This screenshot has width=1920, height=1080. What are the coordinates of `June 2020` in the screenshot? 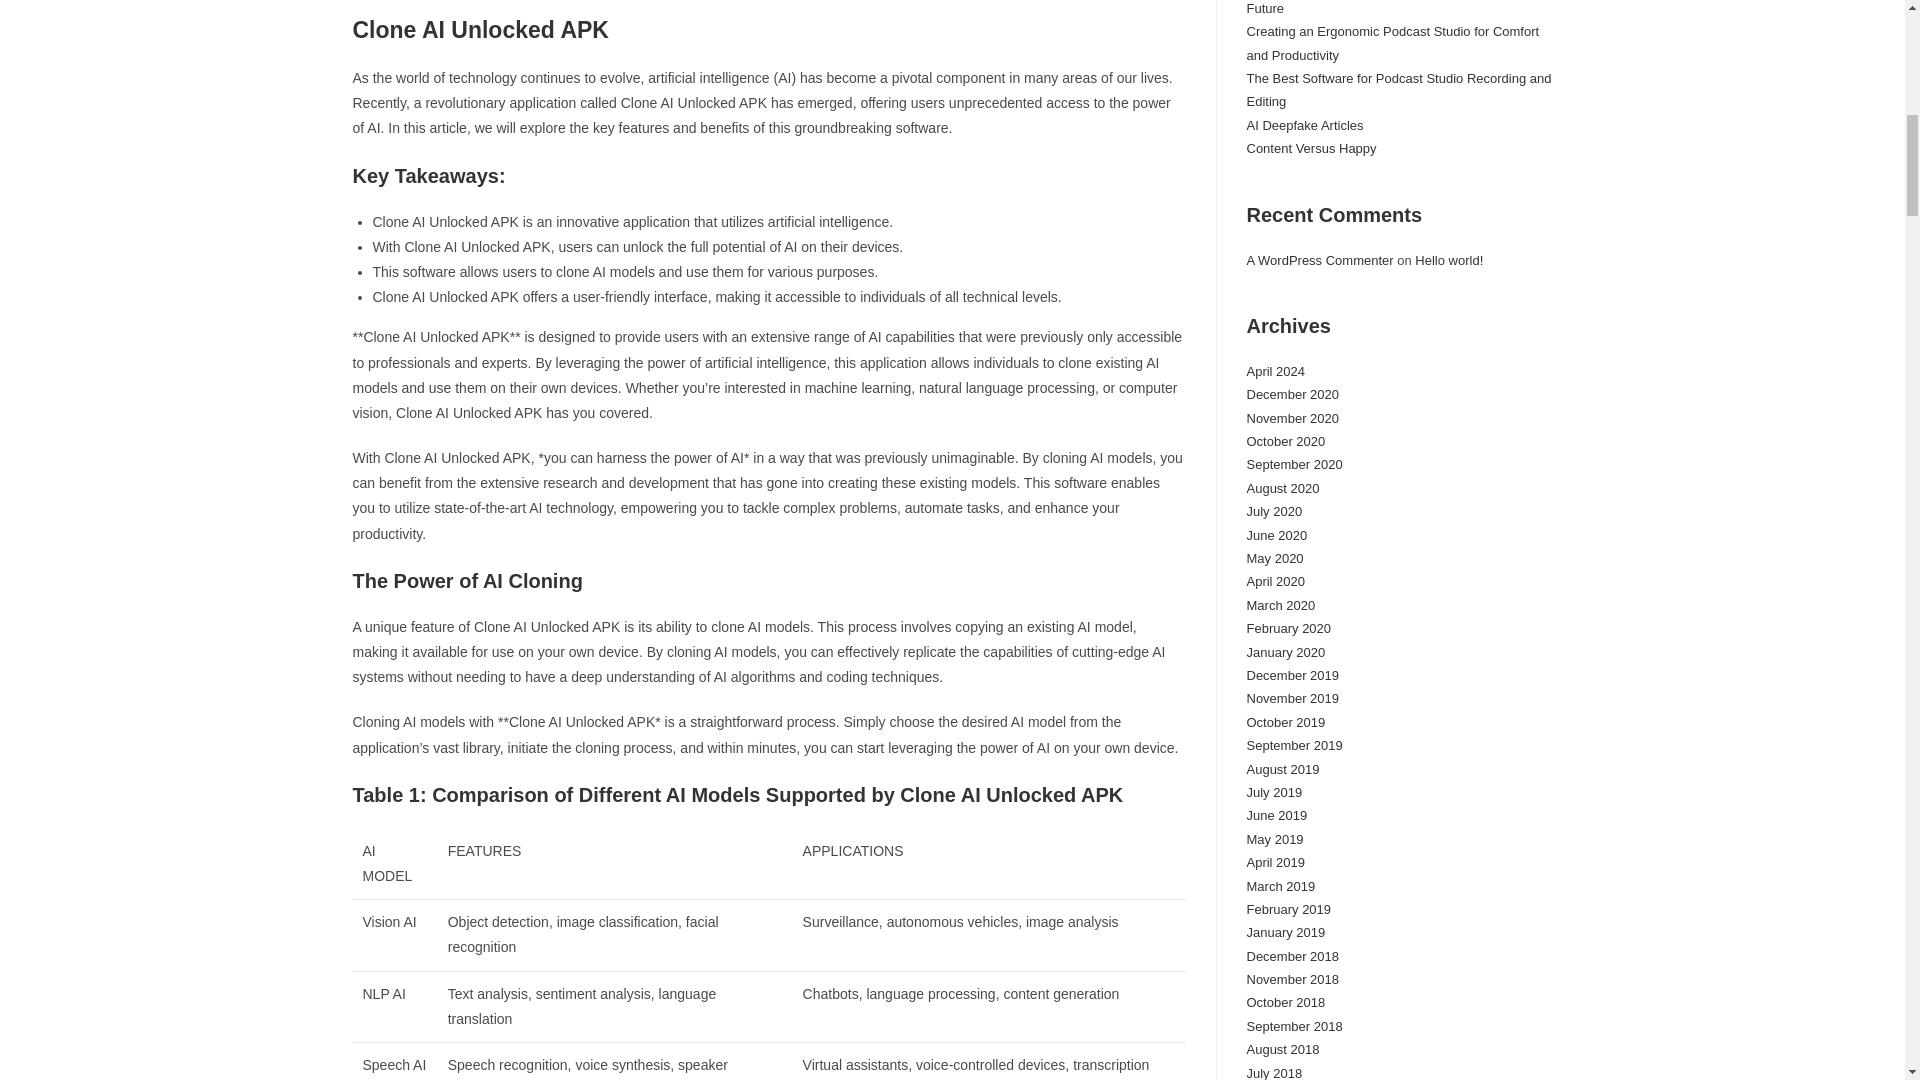 It's located at (1276, 536).